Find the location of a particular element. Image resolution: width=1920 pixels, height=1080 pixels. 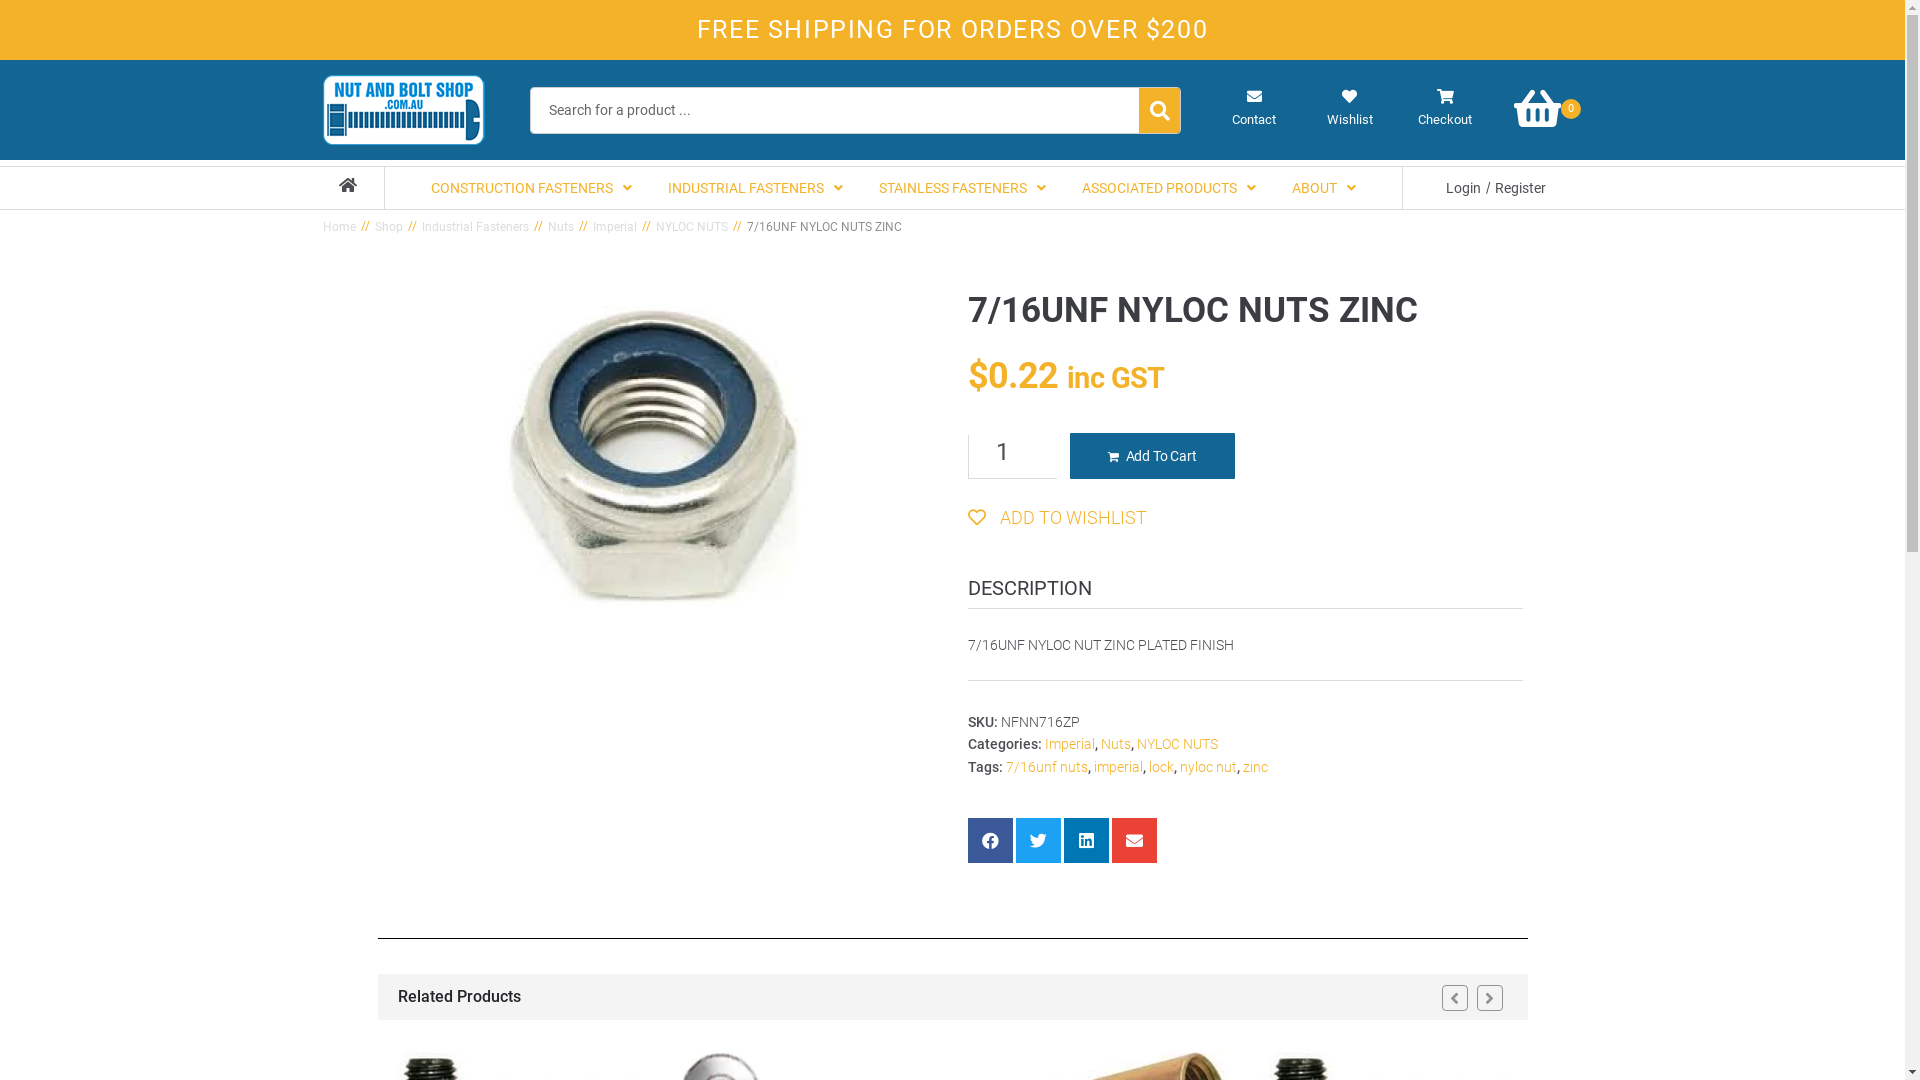

Imperial is located at coordinates (614, 228).